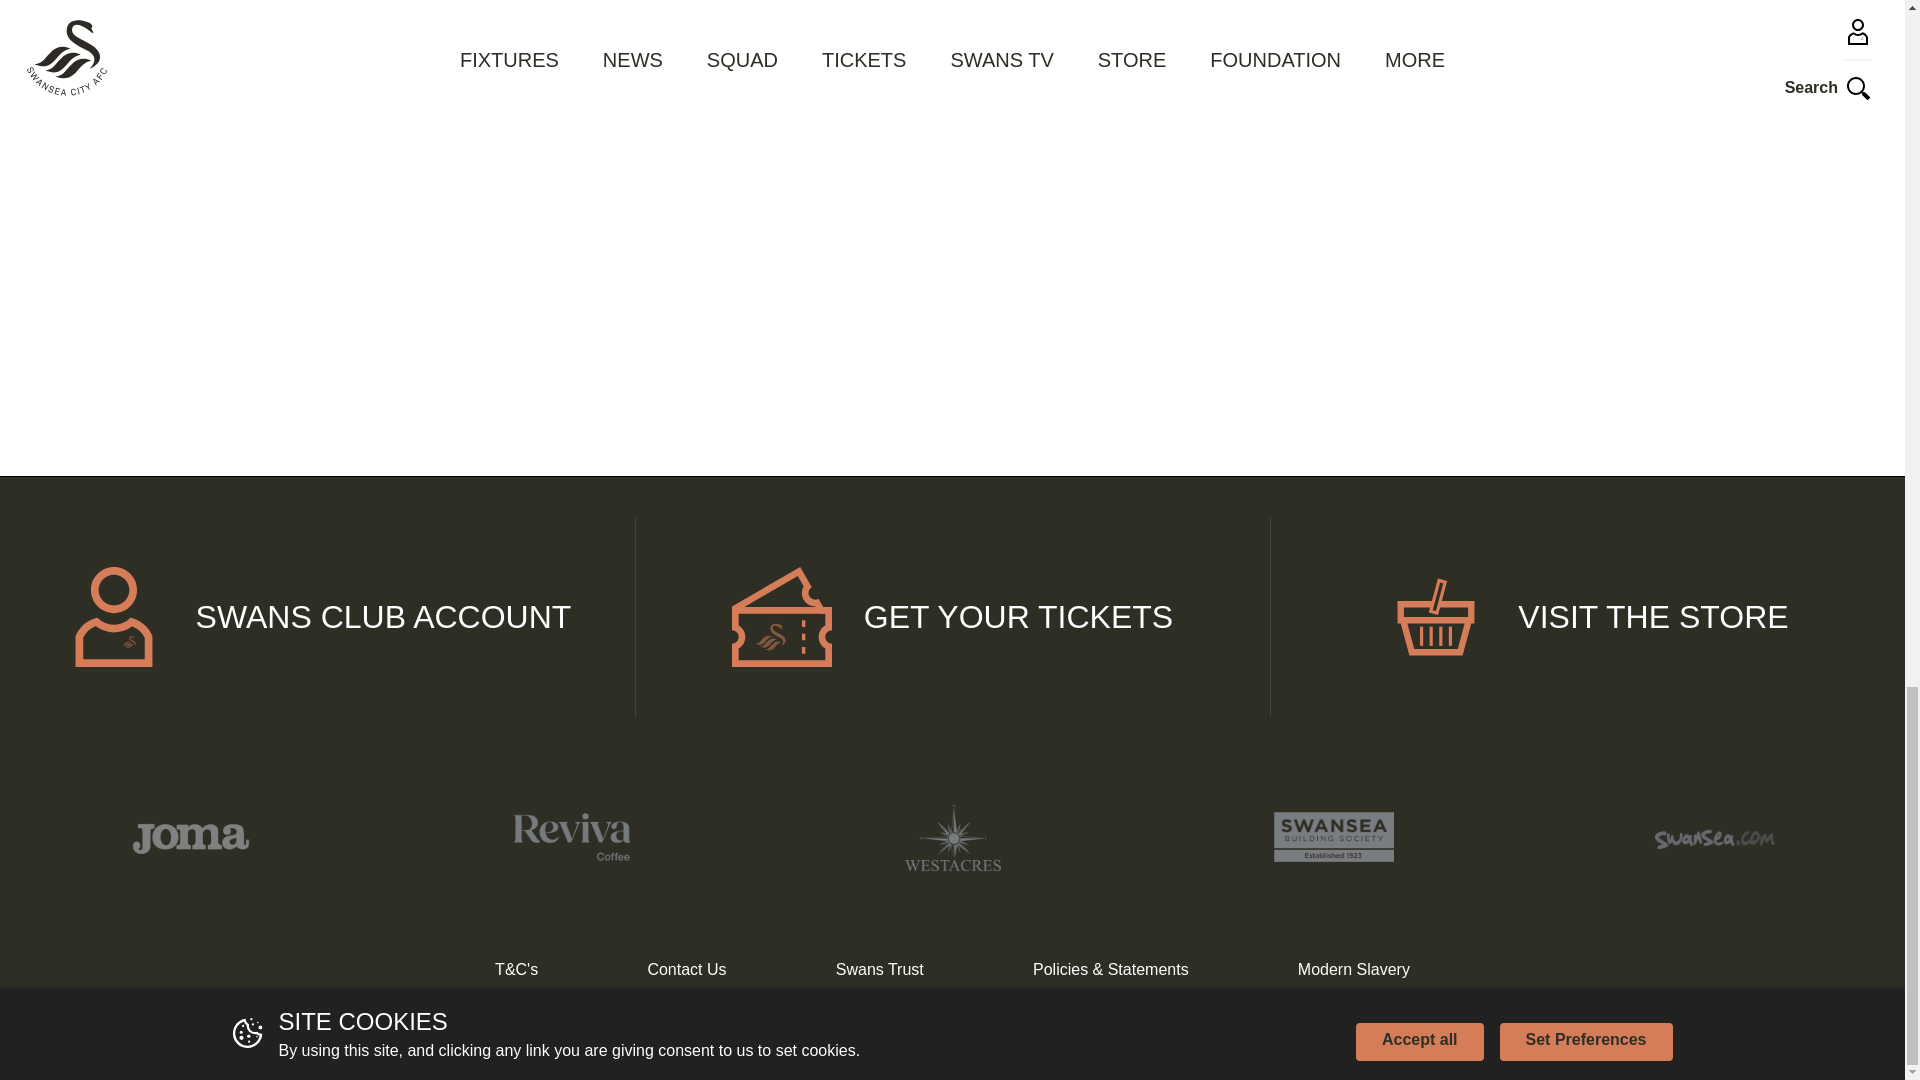 This screenshot has height=1080, width=1920. What do you see at coordinates (472, 48) in the screenshot?
I see `3rd party ad content` at bounding box center [472, 48].